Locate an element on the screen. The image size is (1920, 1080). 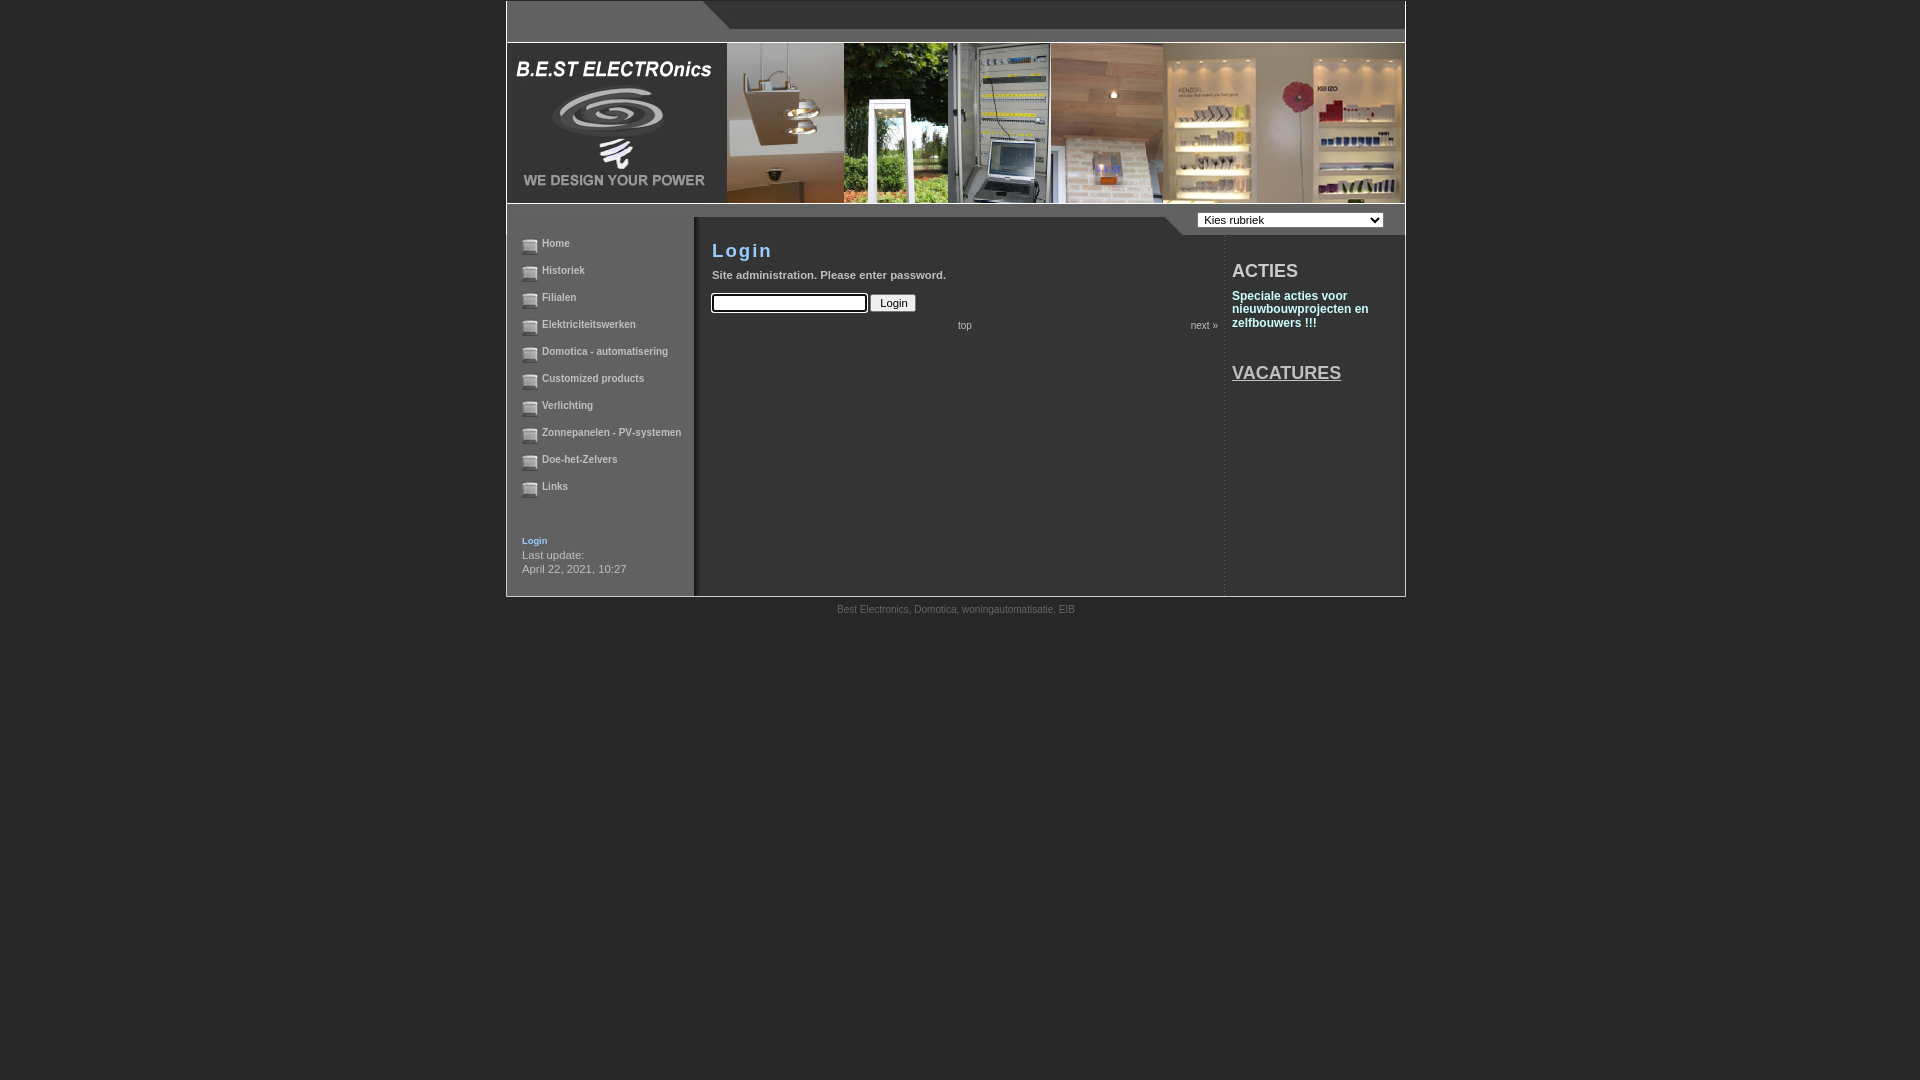
Links is located at coordinates (555, 486).